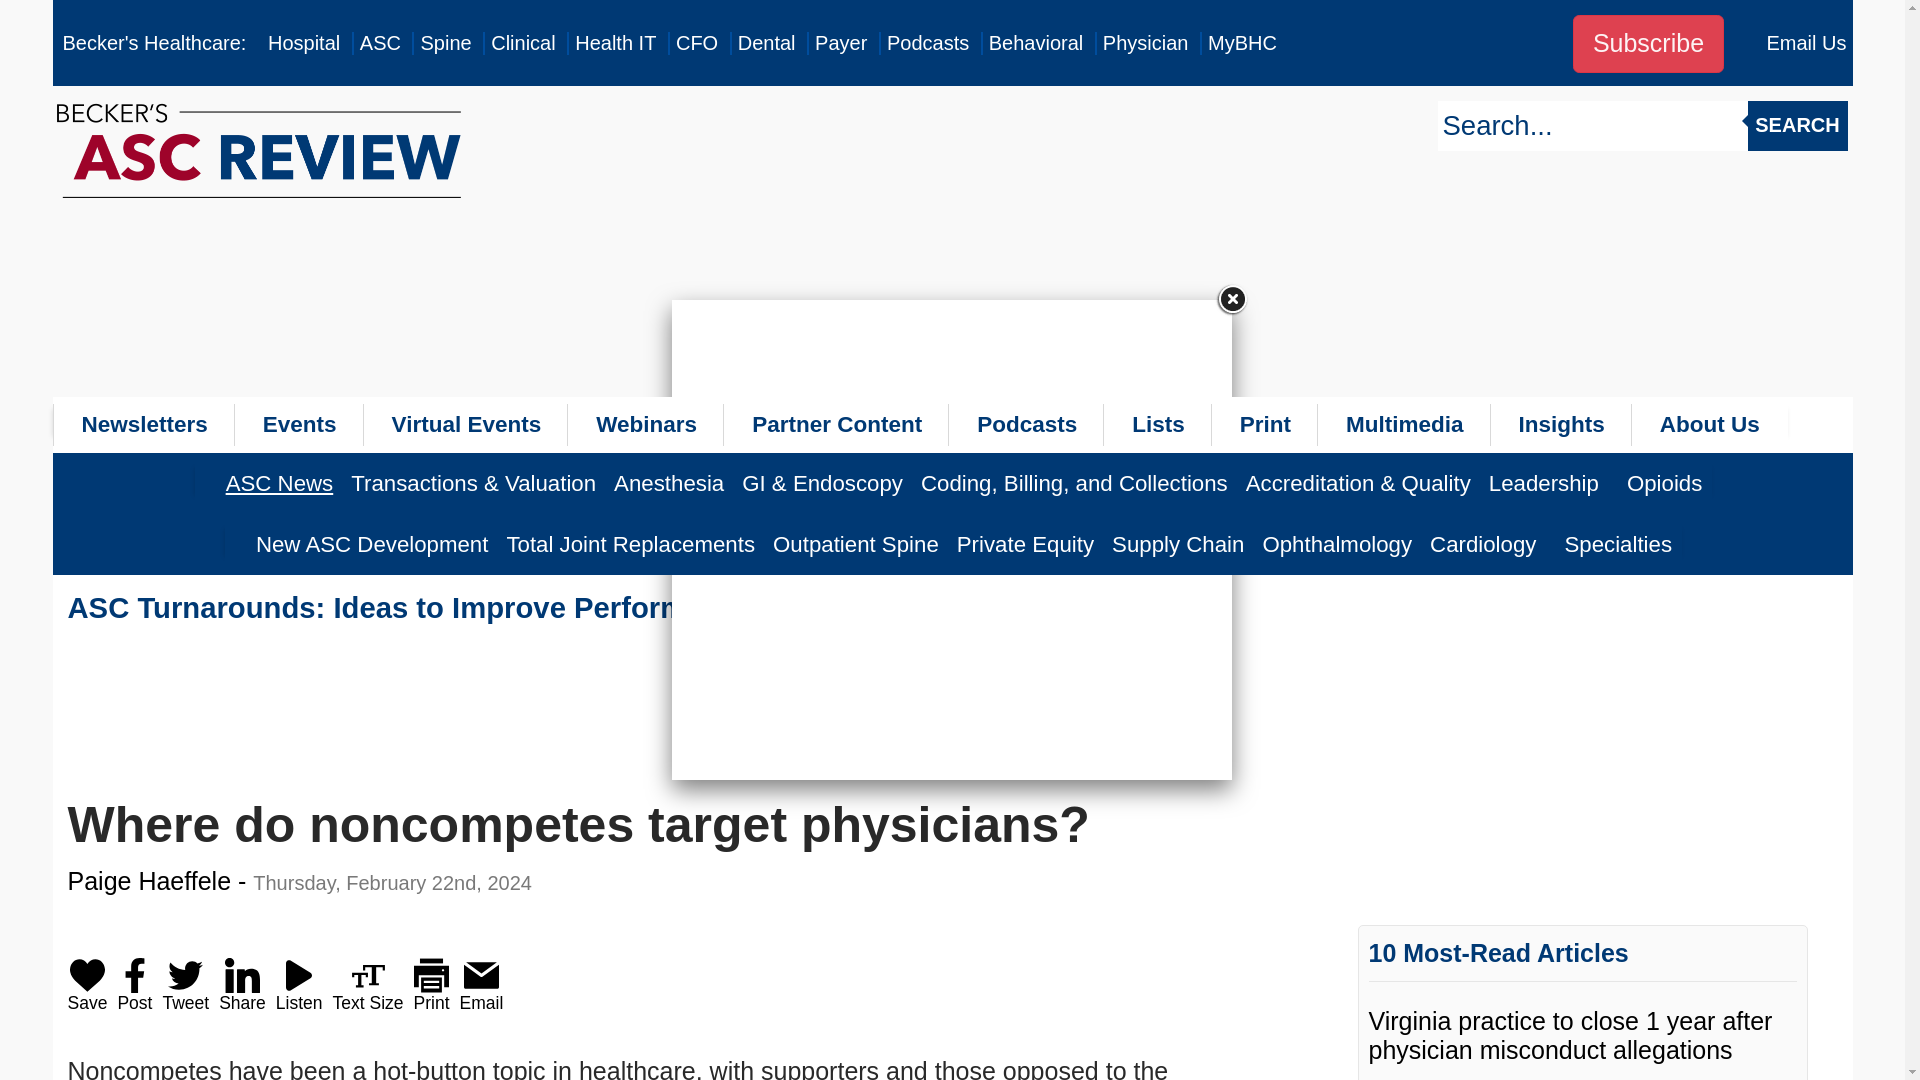 Image resolution: width=1920 pixels, height=1080 pixels. Describe the element at coordinates (380, 43) in the screenshot. I see `Becker's ASC Review` at that location.